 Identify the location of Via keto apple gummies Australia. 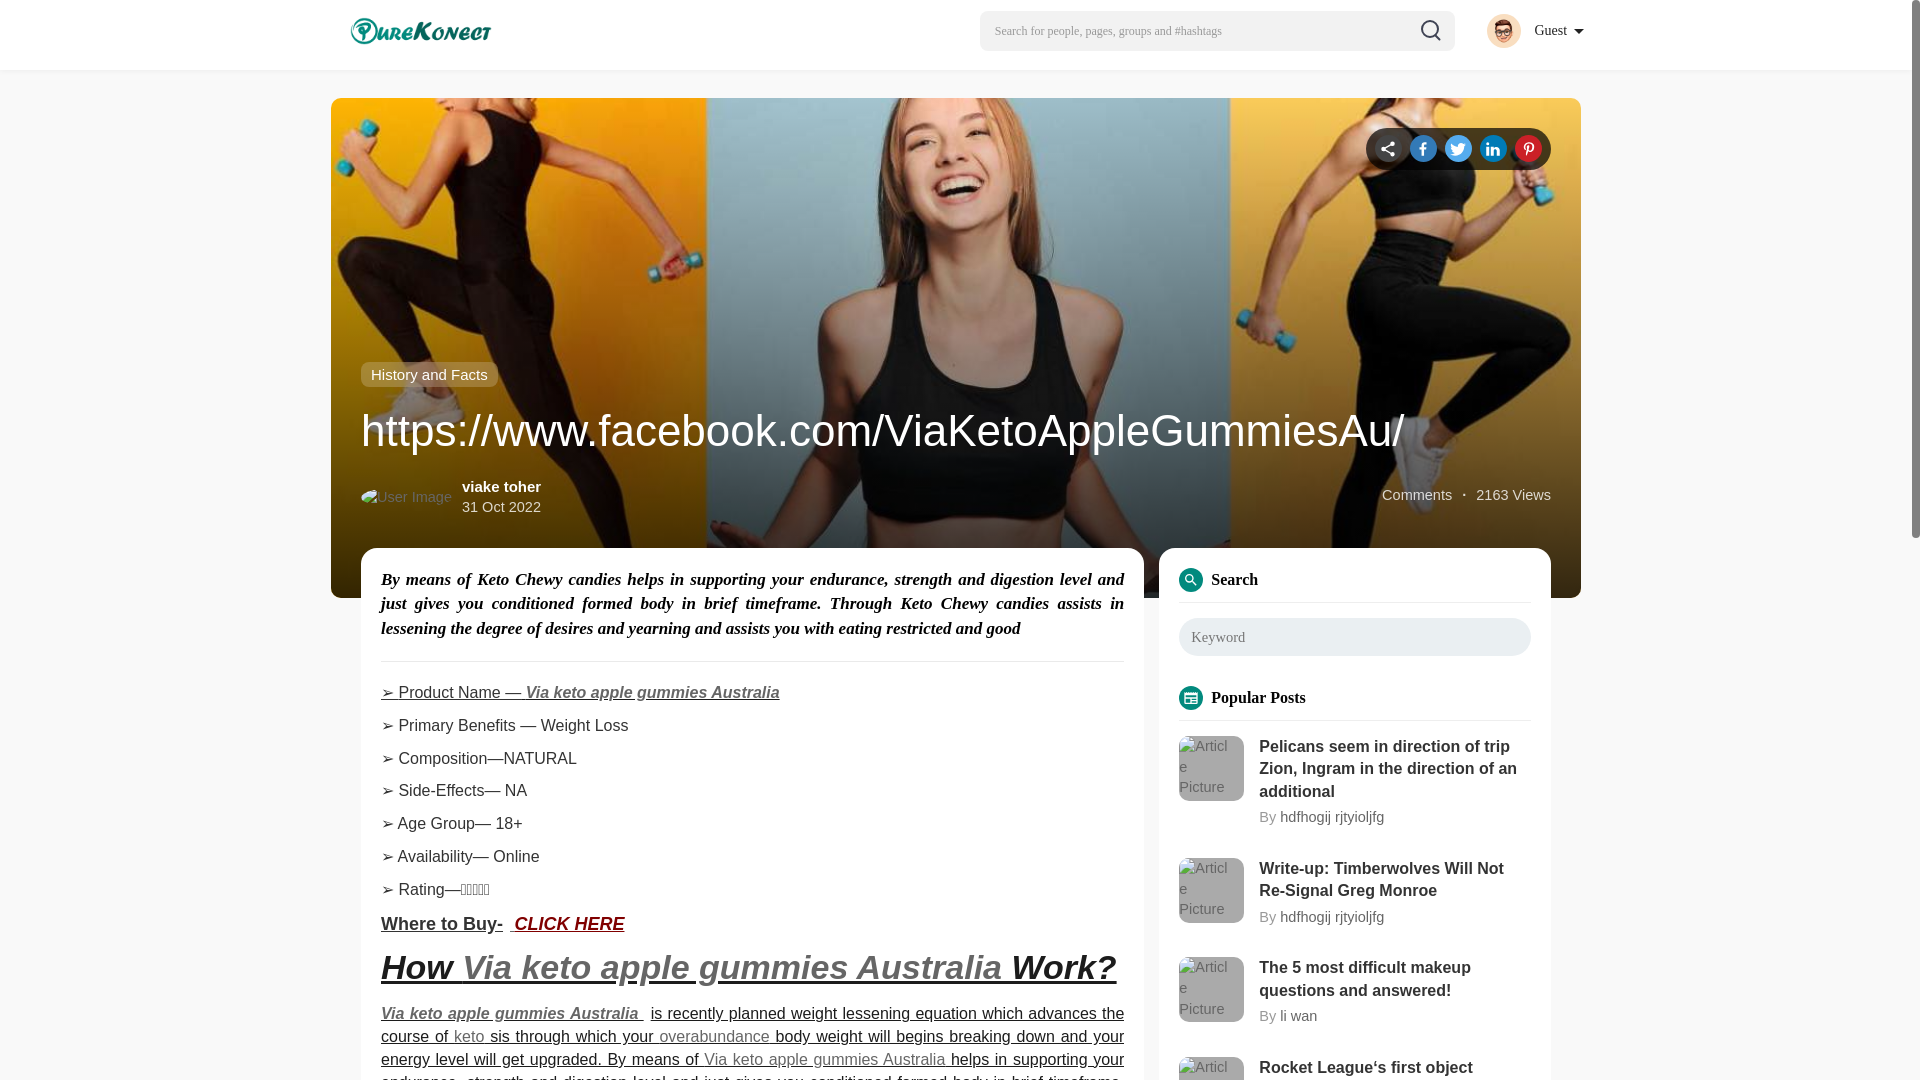
(824, 1059).